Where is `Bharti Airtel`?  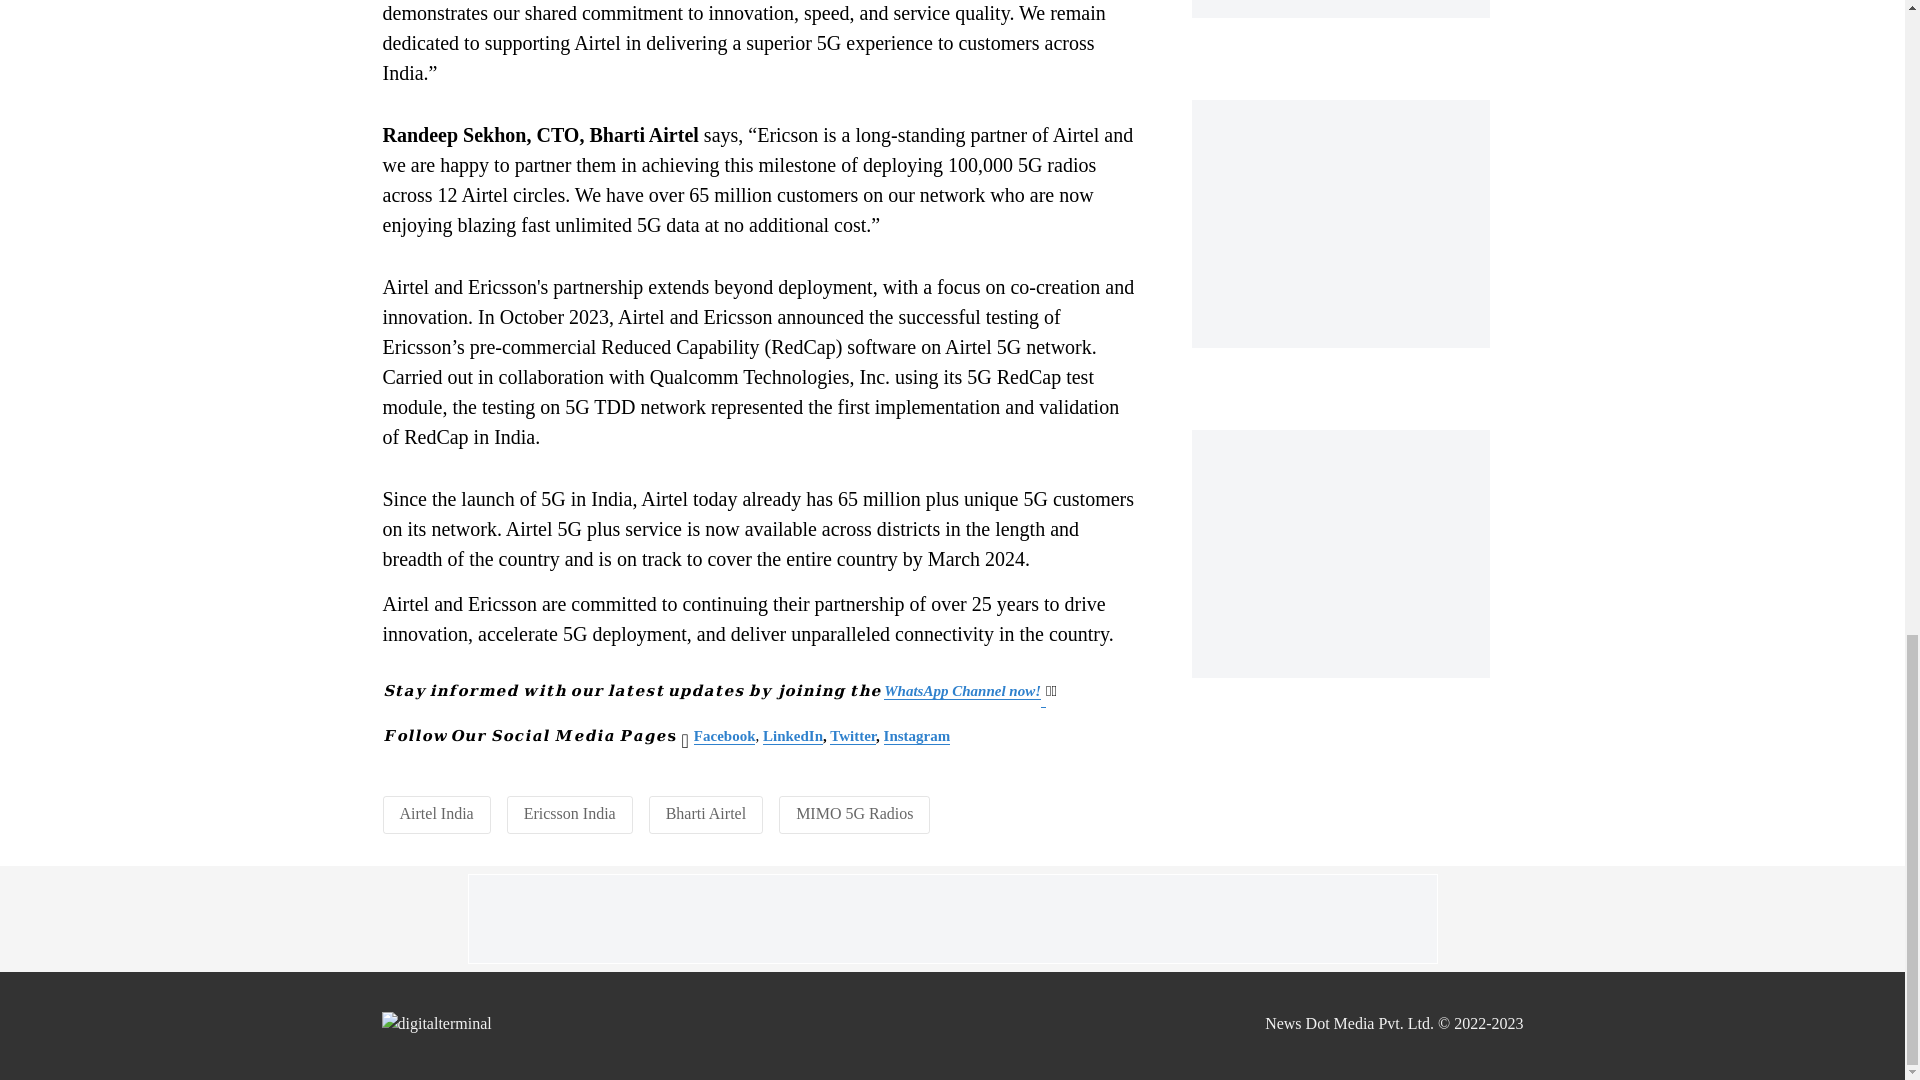
Bharti Airtel is located at coordinates (706, 812).